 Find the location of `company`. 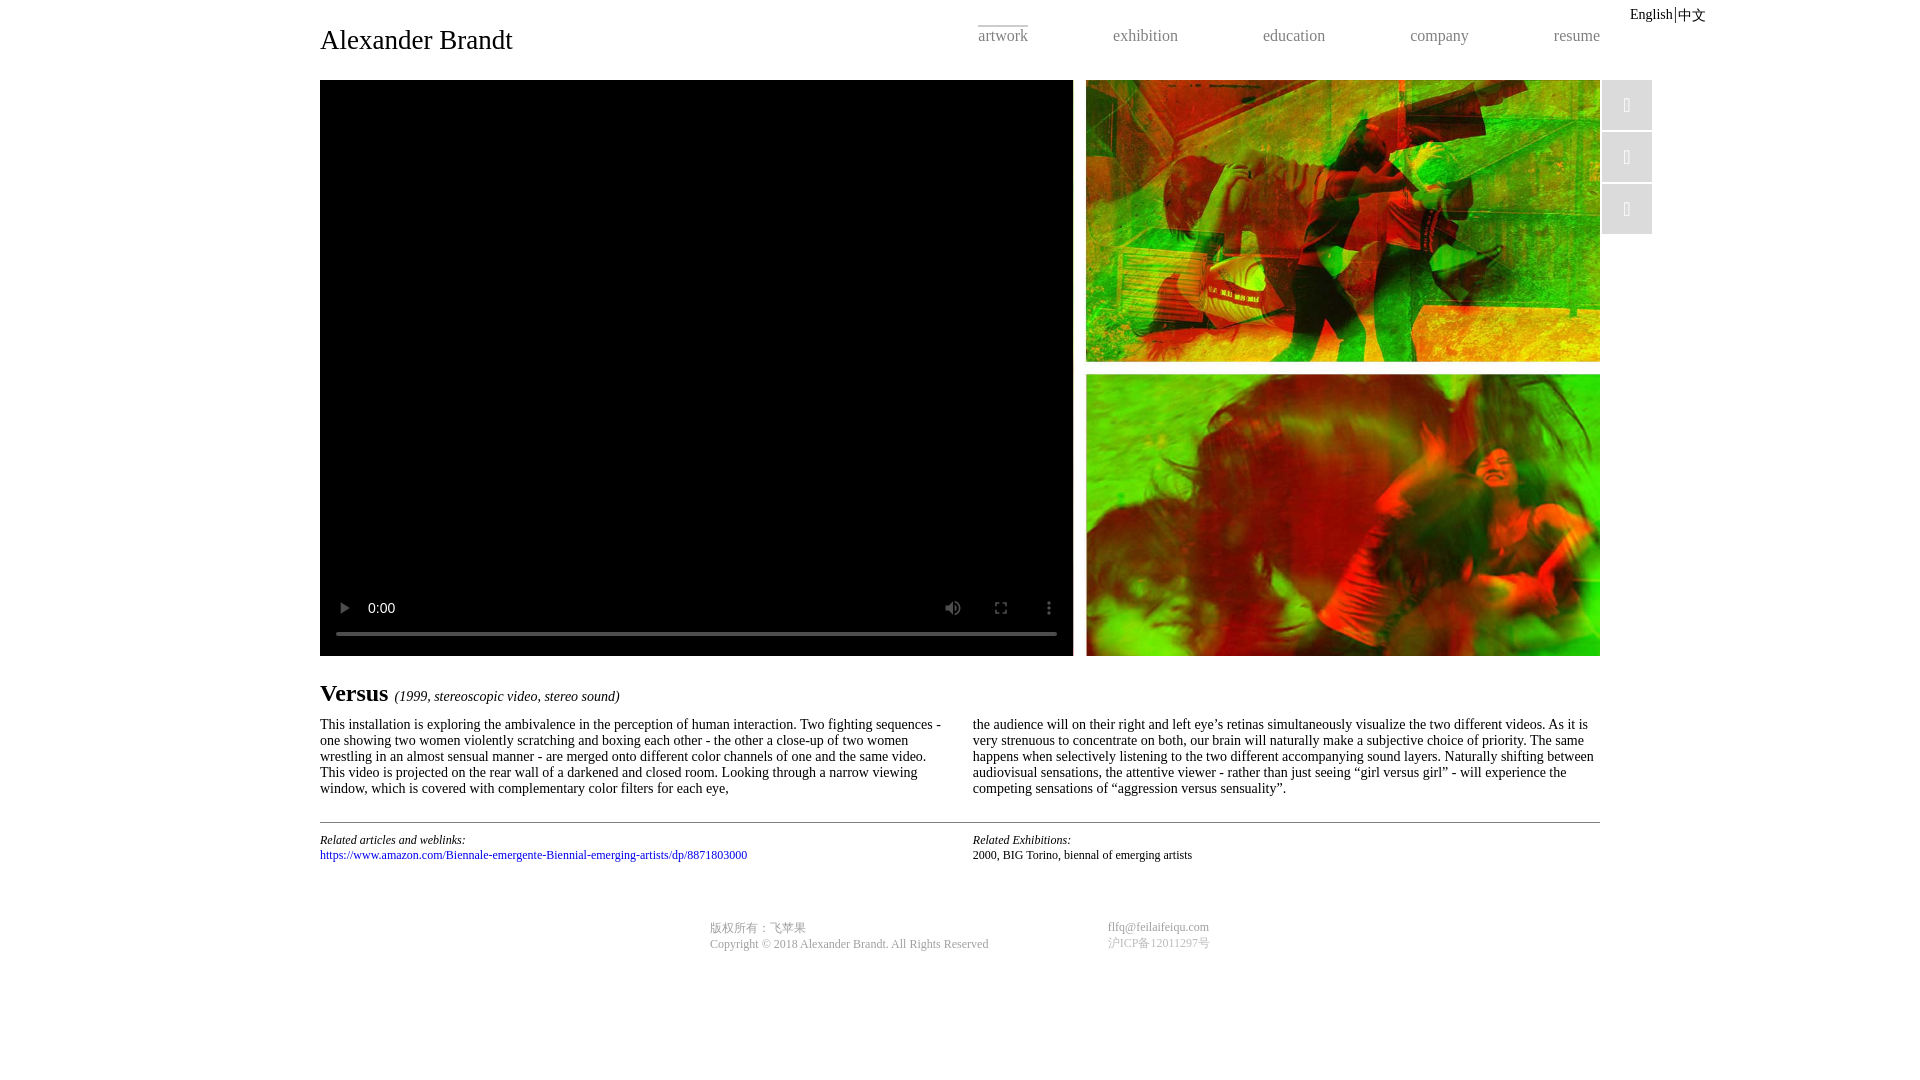

company is located at coordinates (1438, 34).